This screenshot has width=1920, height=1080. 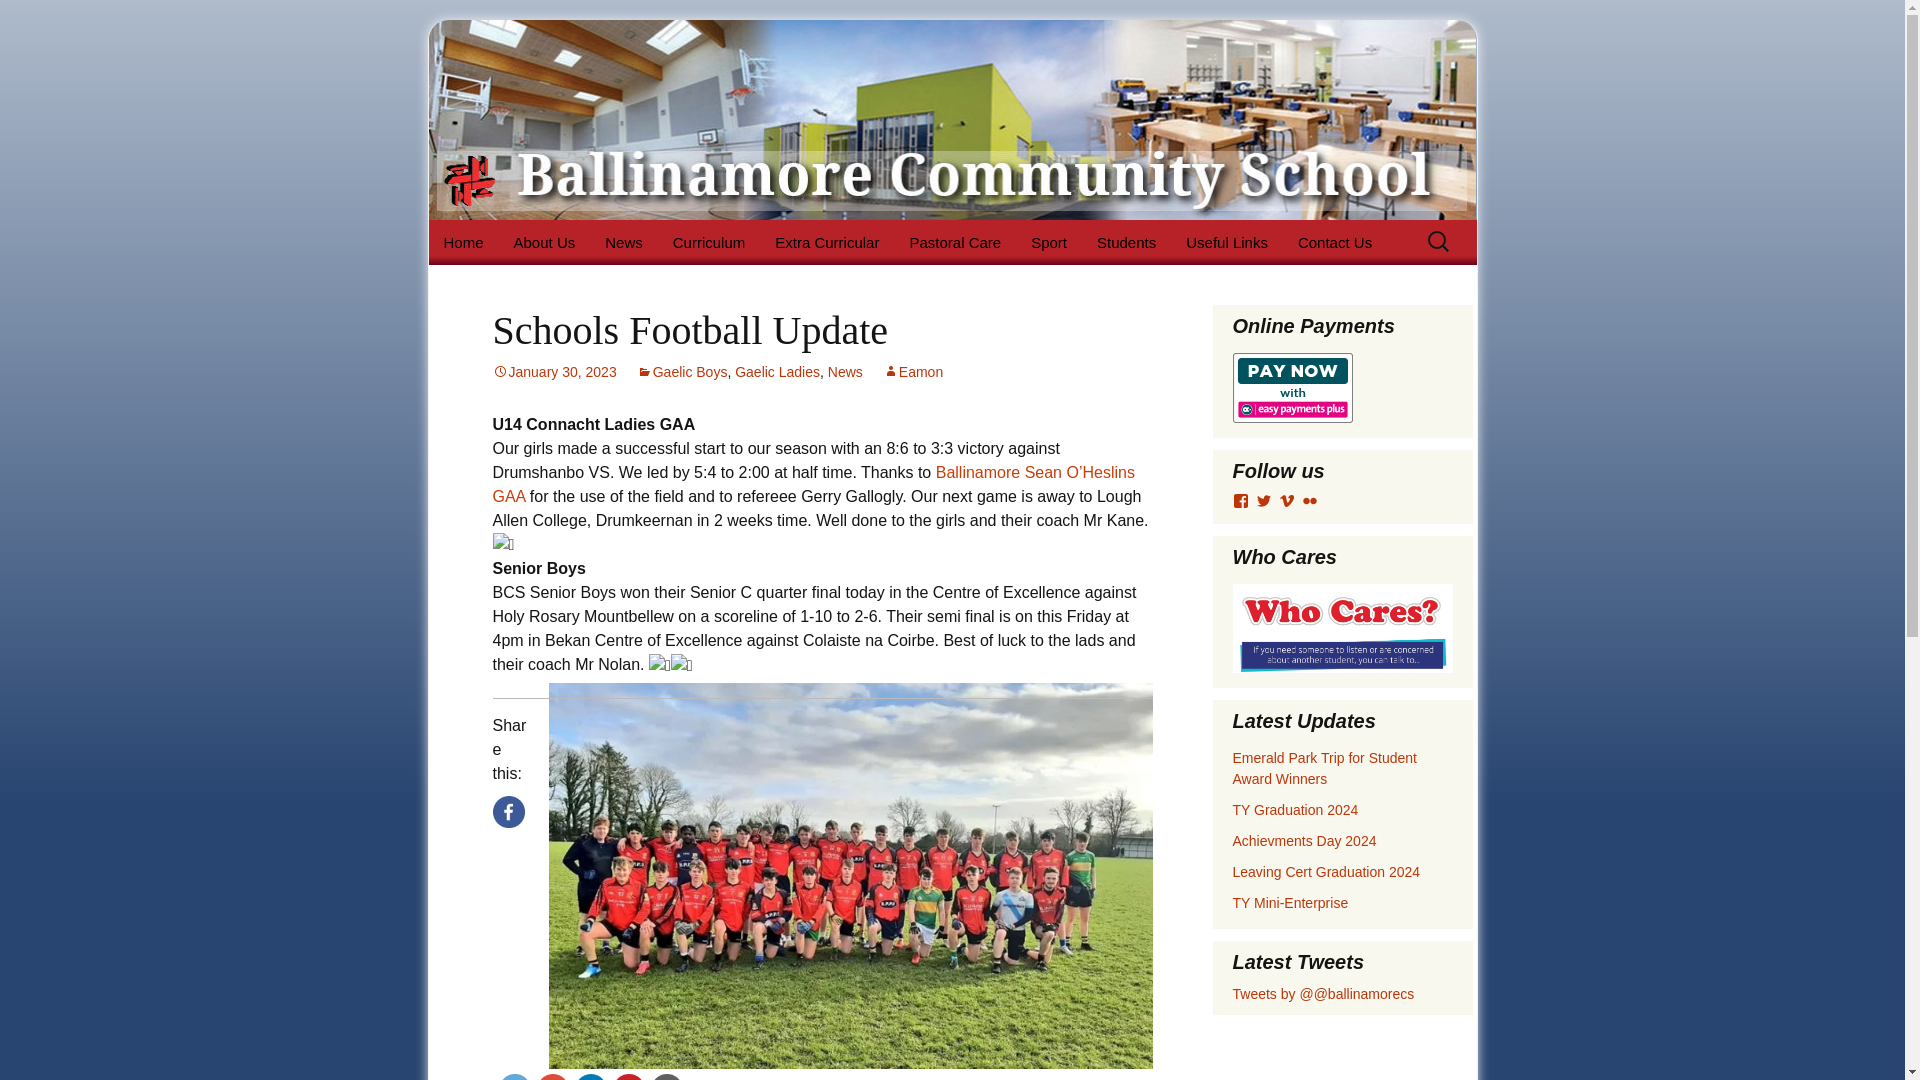 What do you see at coordinates (590, 1076) in the screenshot?
I see `Click to share on LinkedIn` at bounding box center [590, 1076].